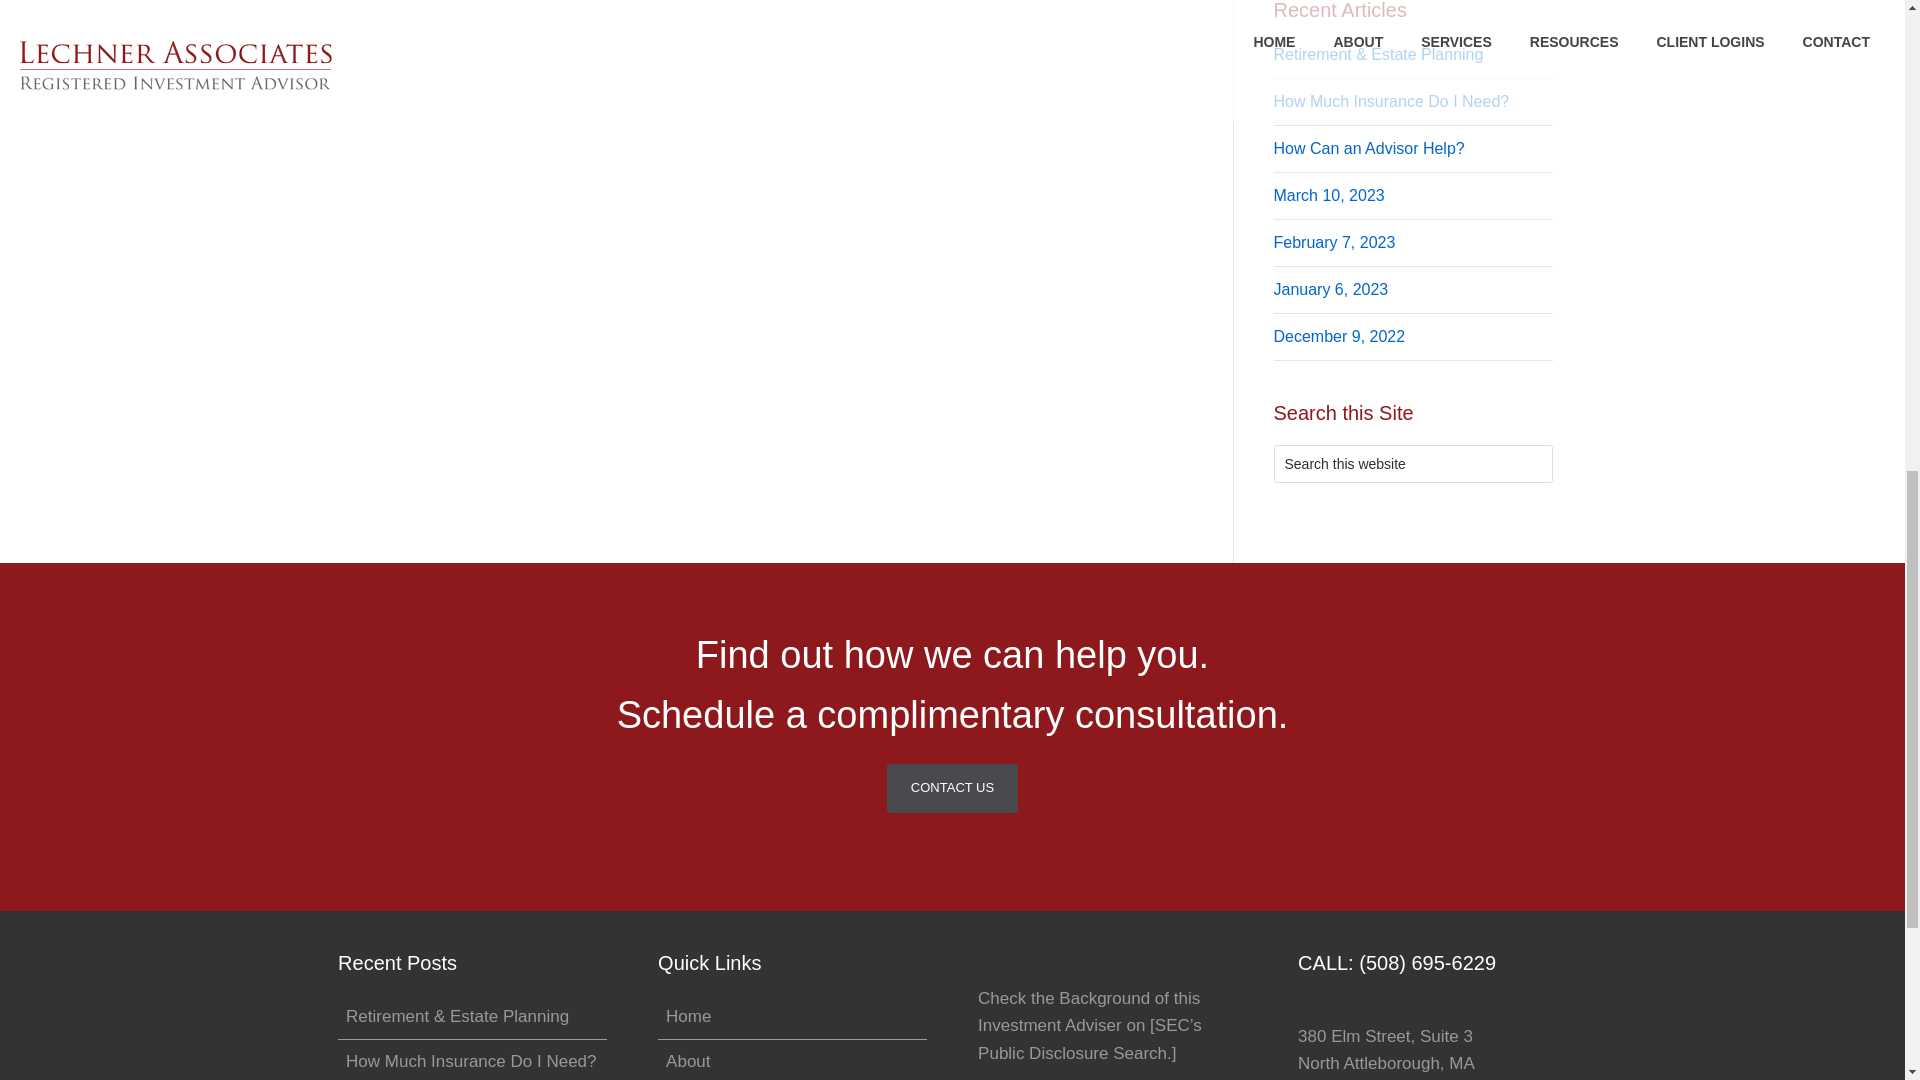 The width and height of the screenshot is (1920, 1080). Describe the element at coordinates (470, 1061) in the screenshot. I see `How Much Insurance Do I Need?` at that location.